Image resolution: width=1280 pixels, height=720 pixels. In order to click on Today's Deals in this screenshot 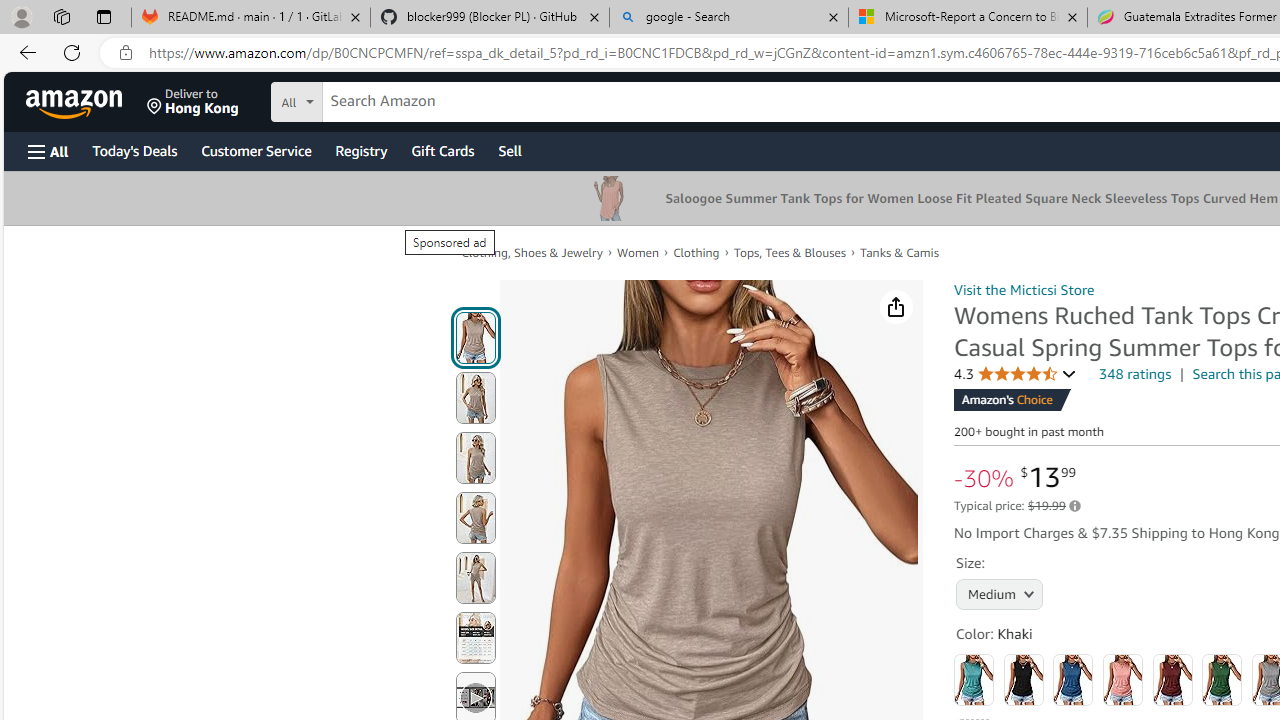, I will do `click(134, 150)`.